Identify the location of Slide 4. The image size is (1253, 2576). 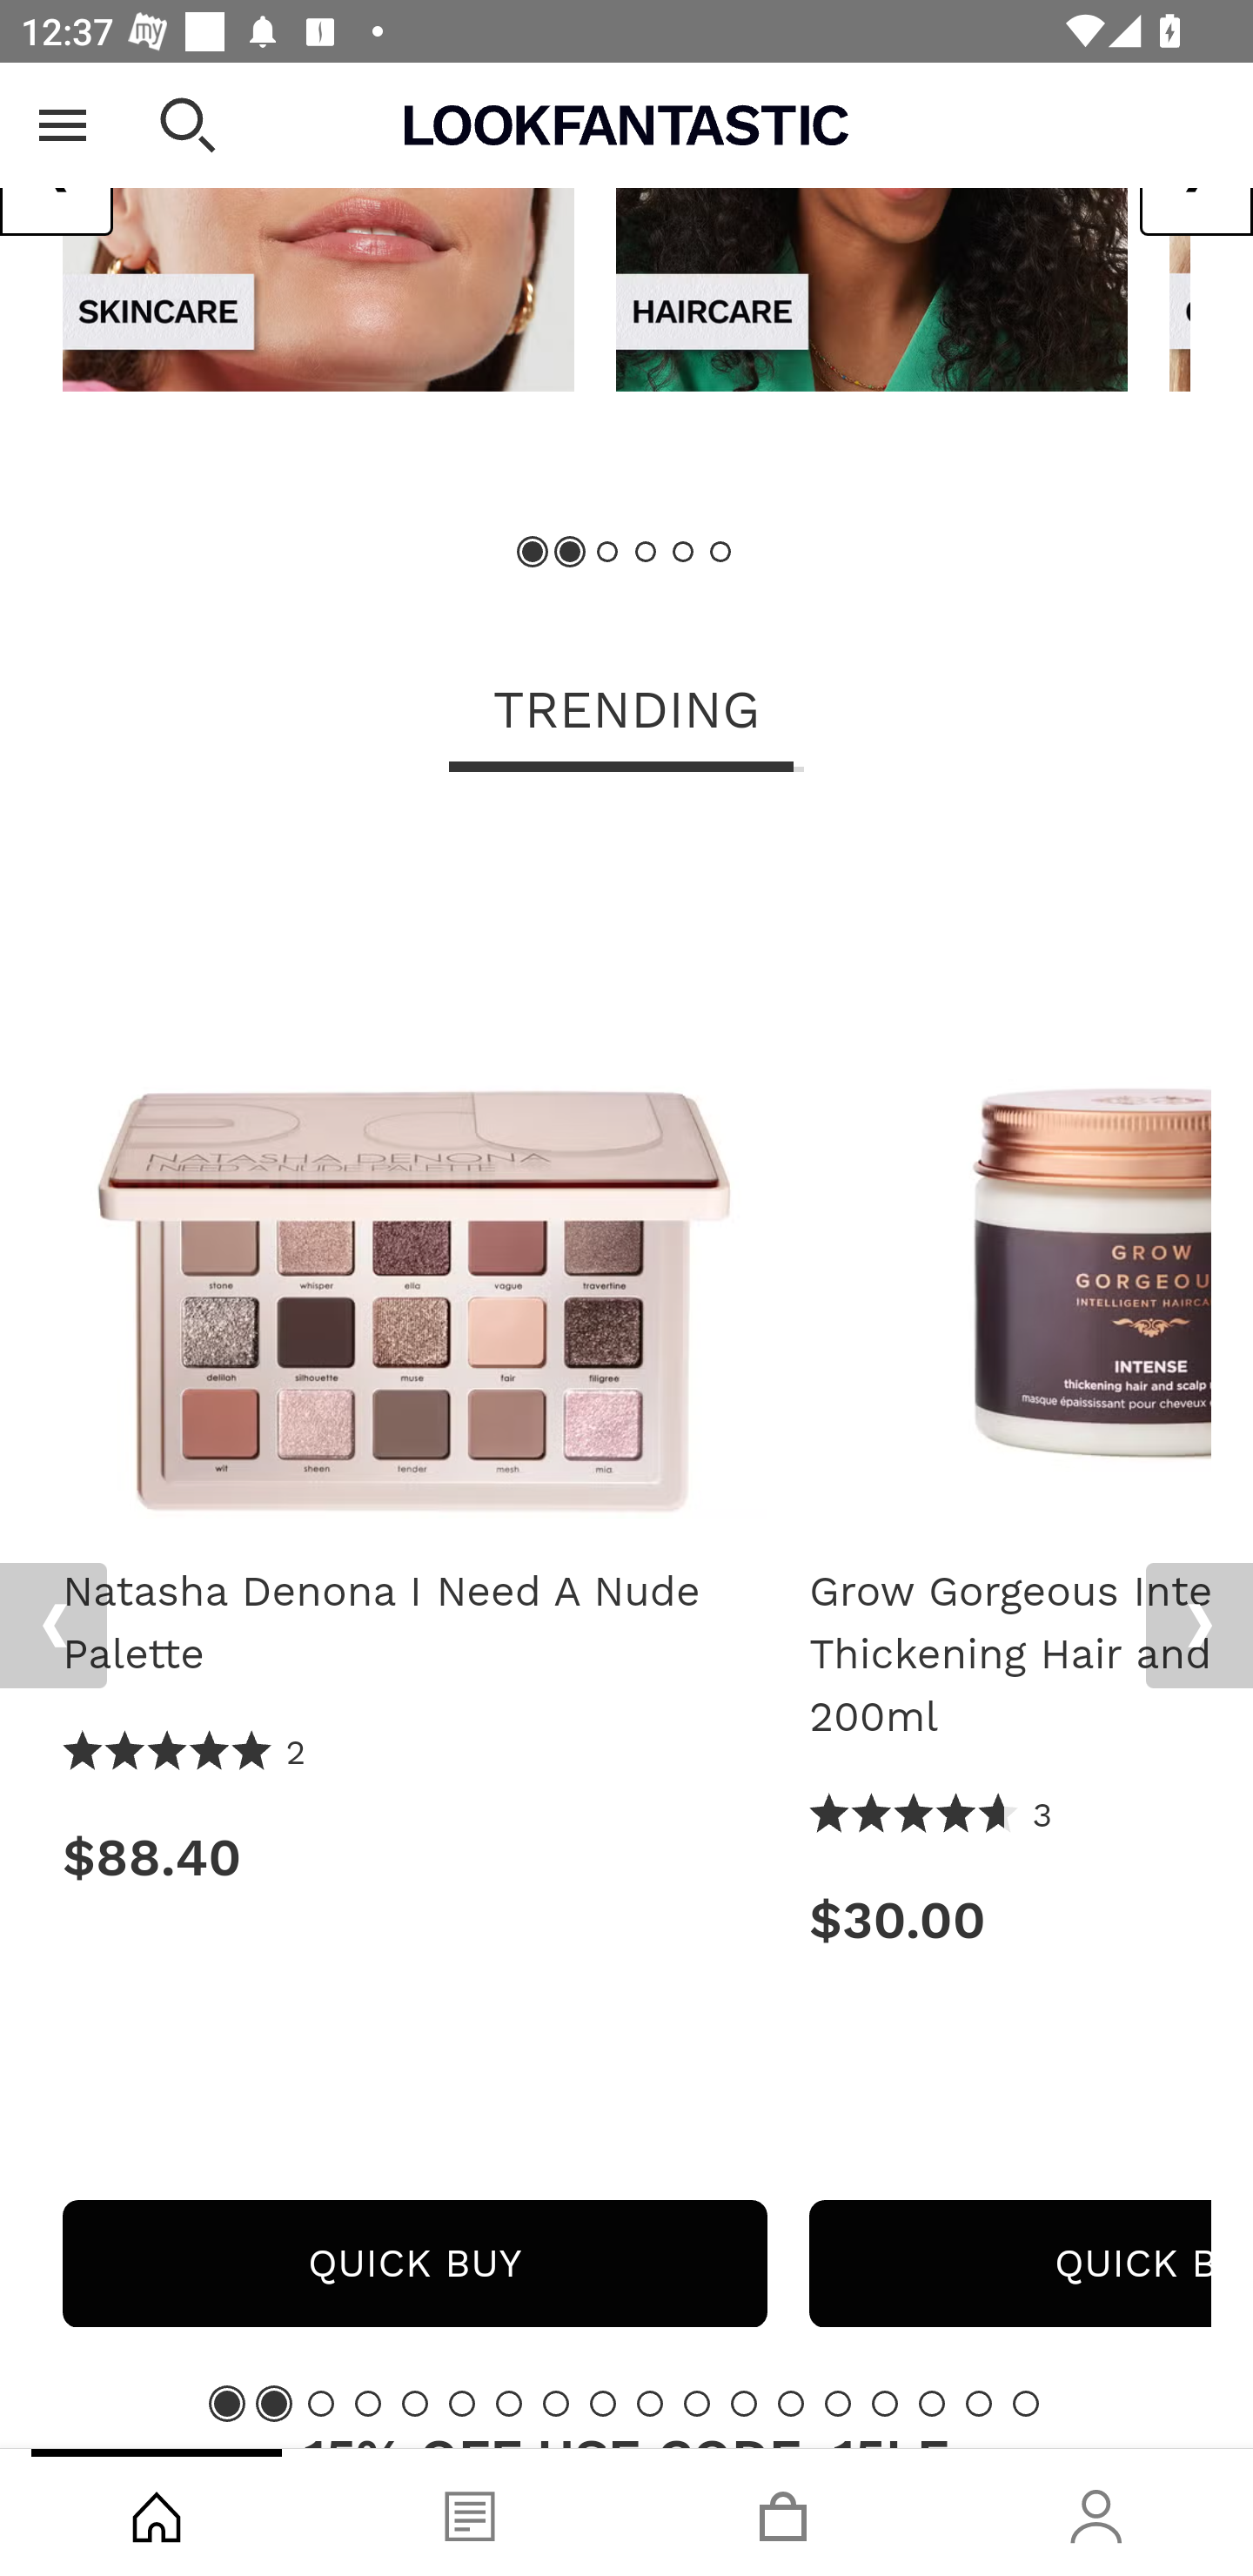
(367, 2403).